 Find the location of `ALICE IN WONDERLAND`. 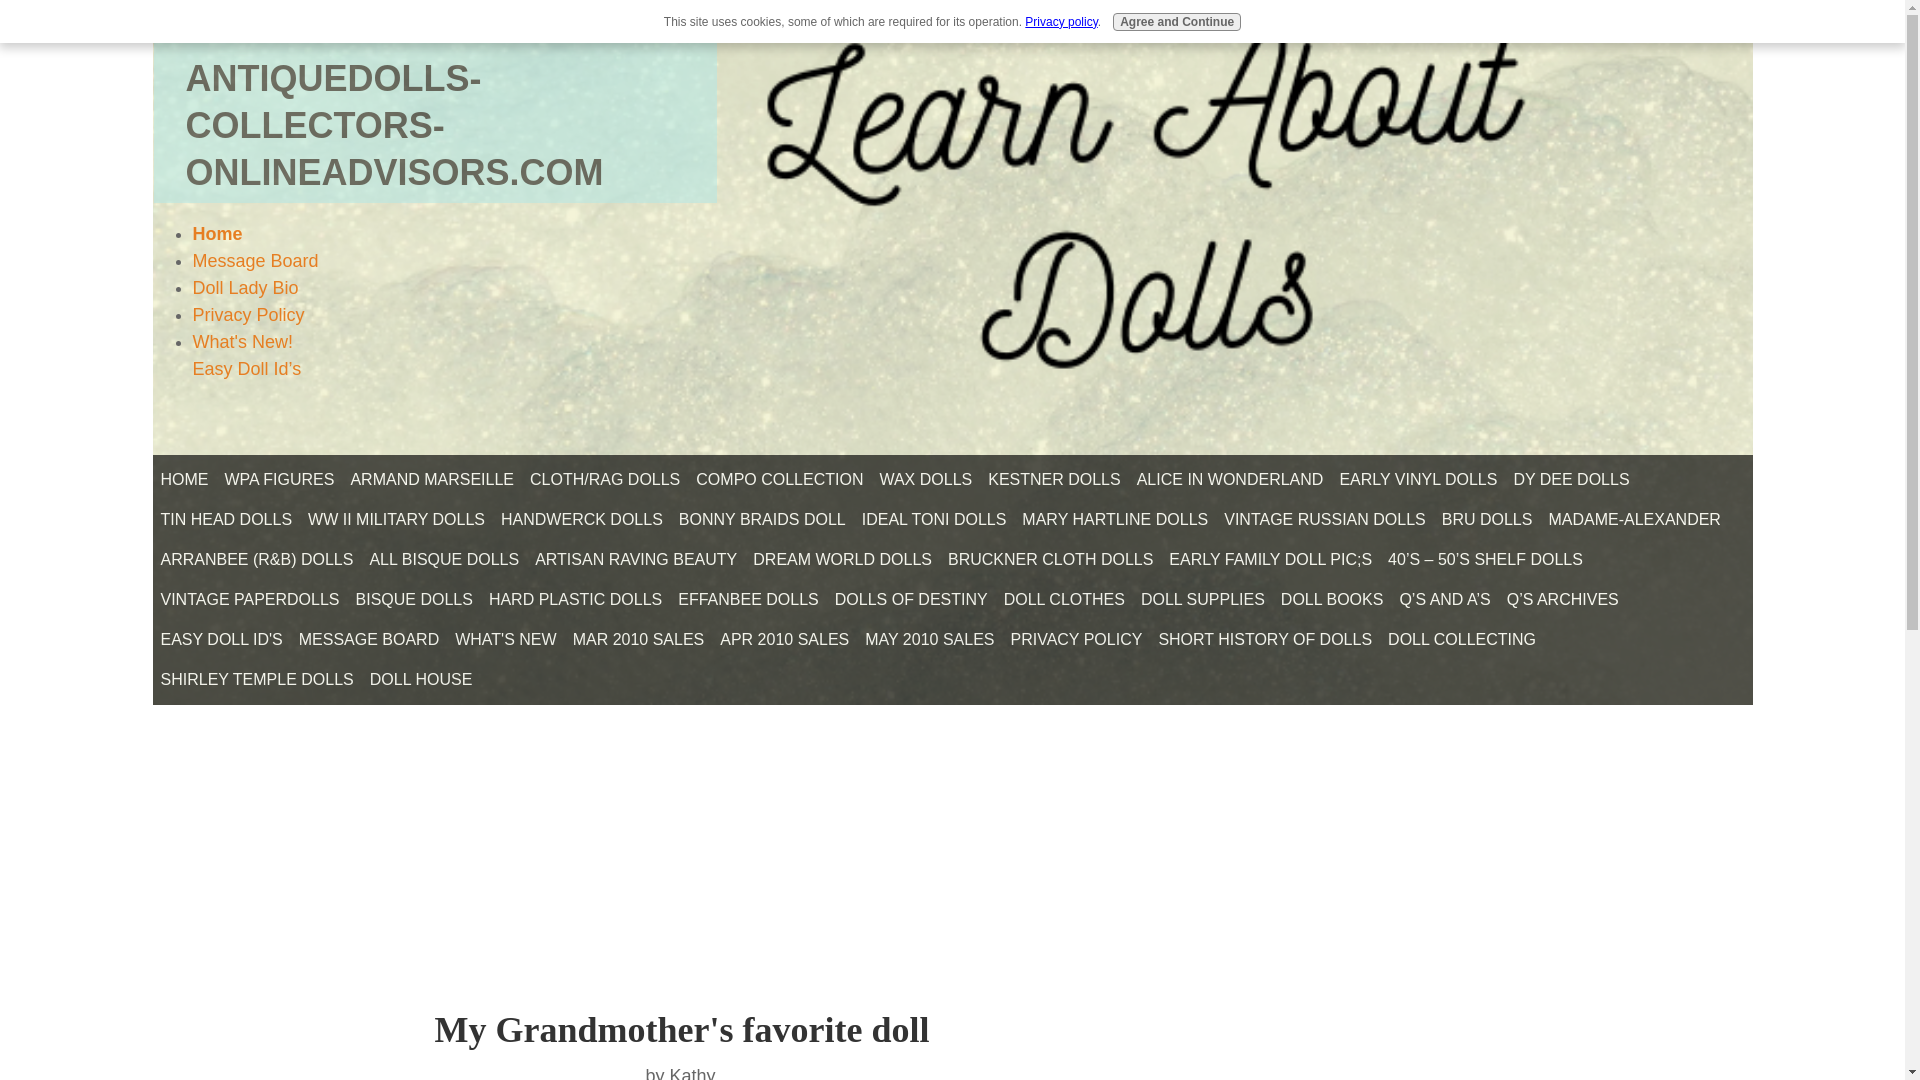

ALICE IN WONDERLAND is located at coordinates (1230, 480).